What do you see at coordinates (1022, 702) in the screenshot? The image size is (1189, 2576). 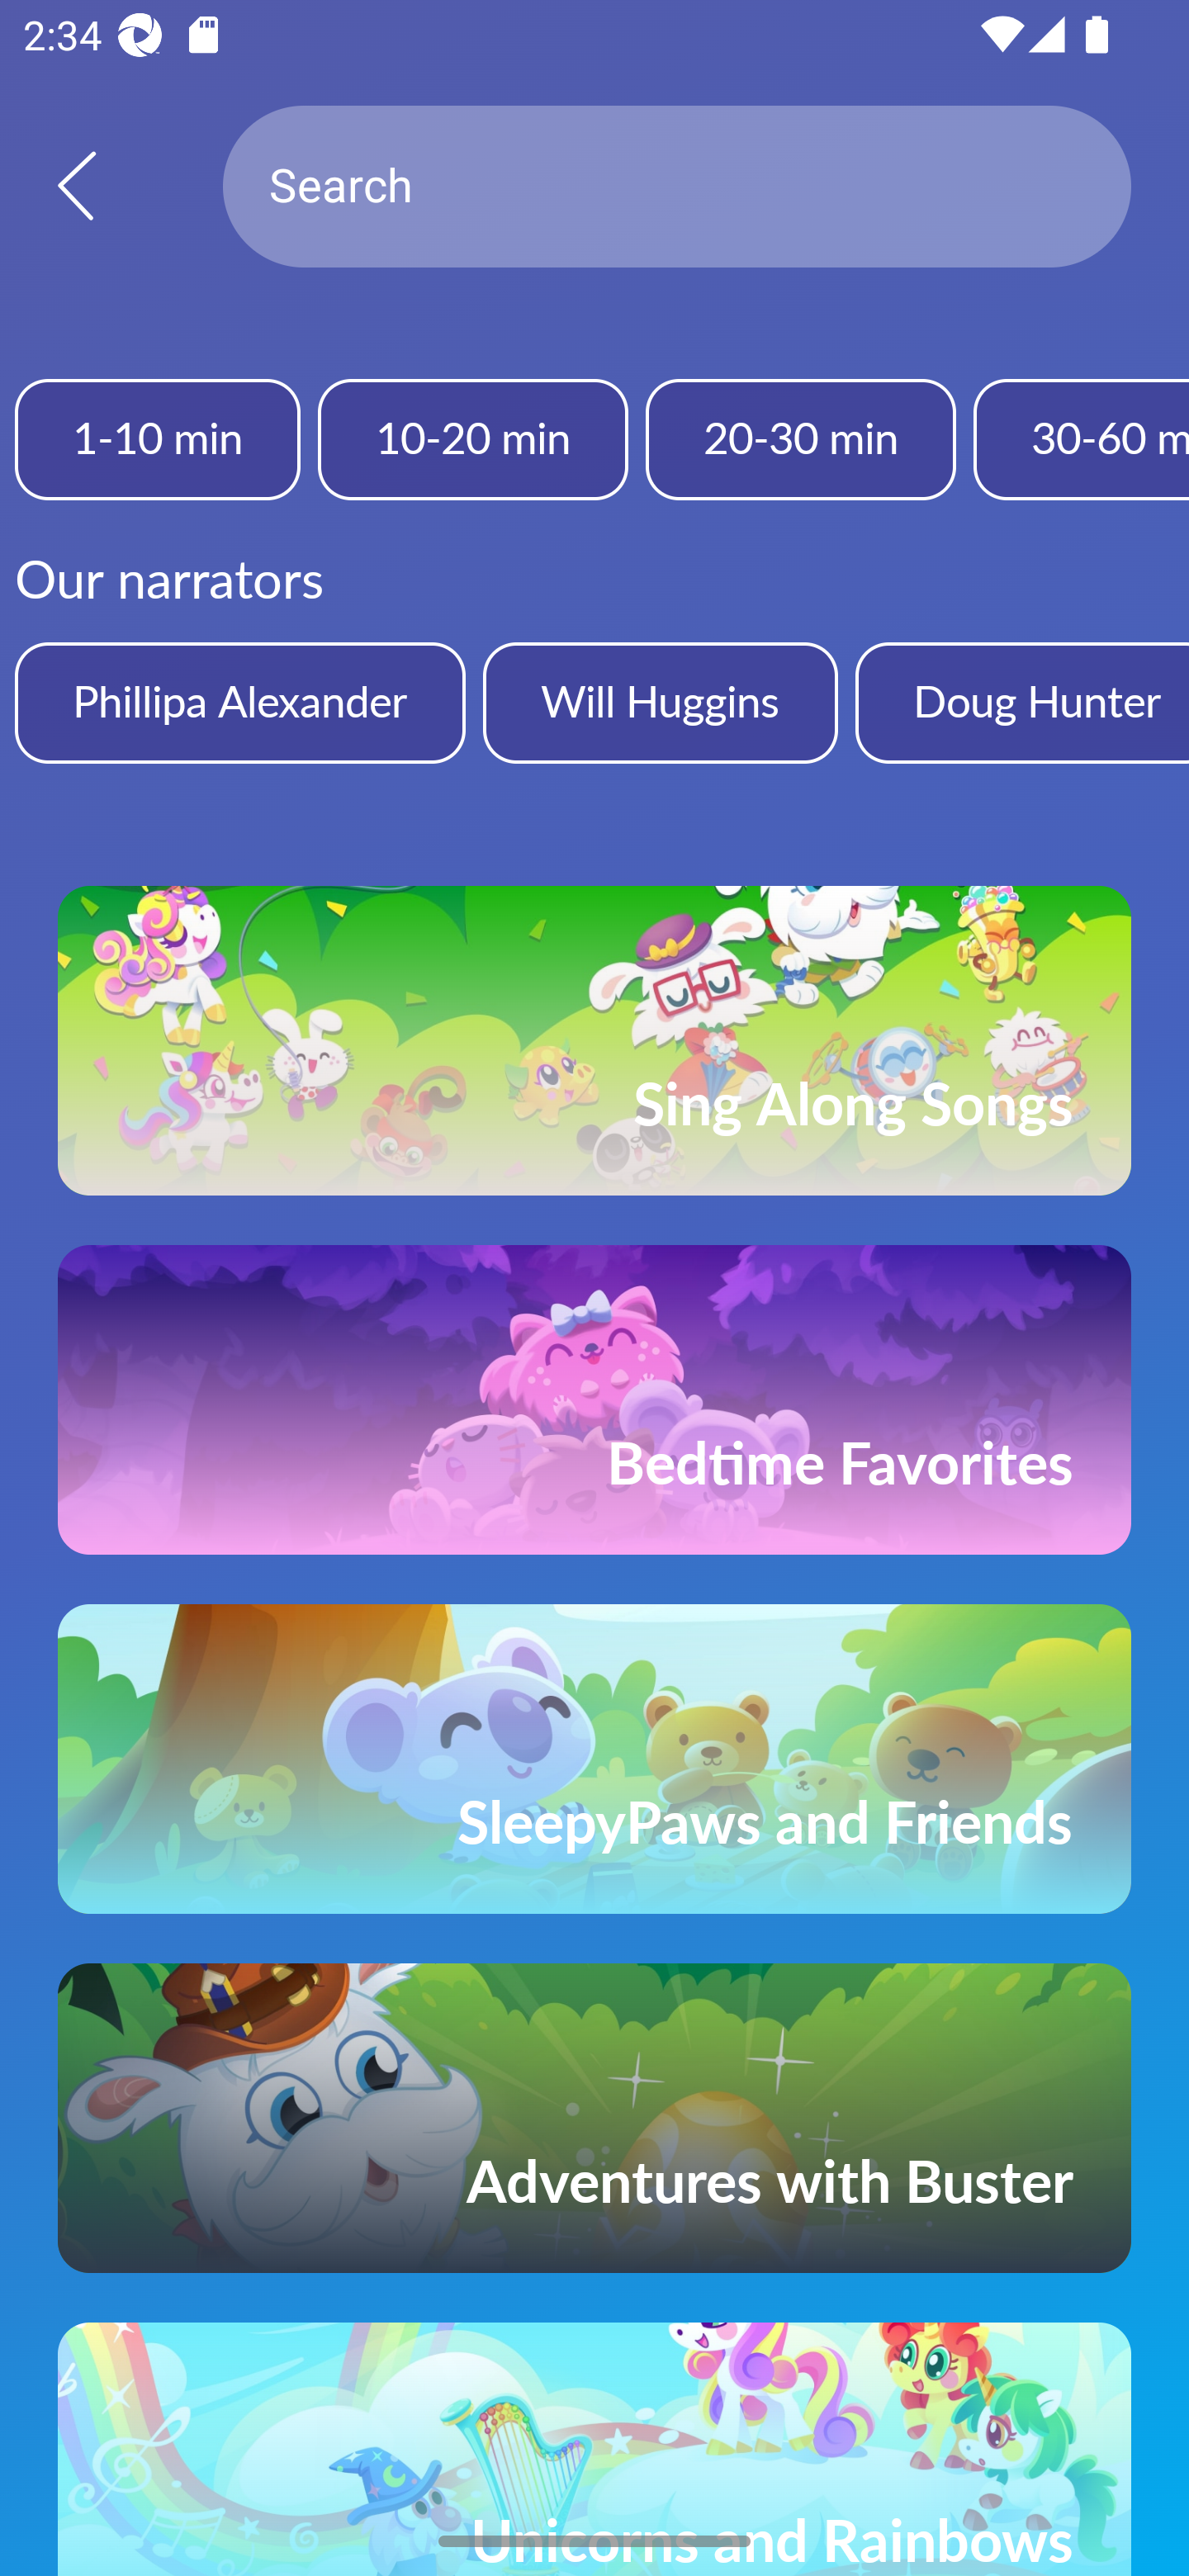 I see `Doug Hunter` at bounding box center [1022, 702].